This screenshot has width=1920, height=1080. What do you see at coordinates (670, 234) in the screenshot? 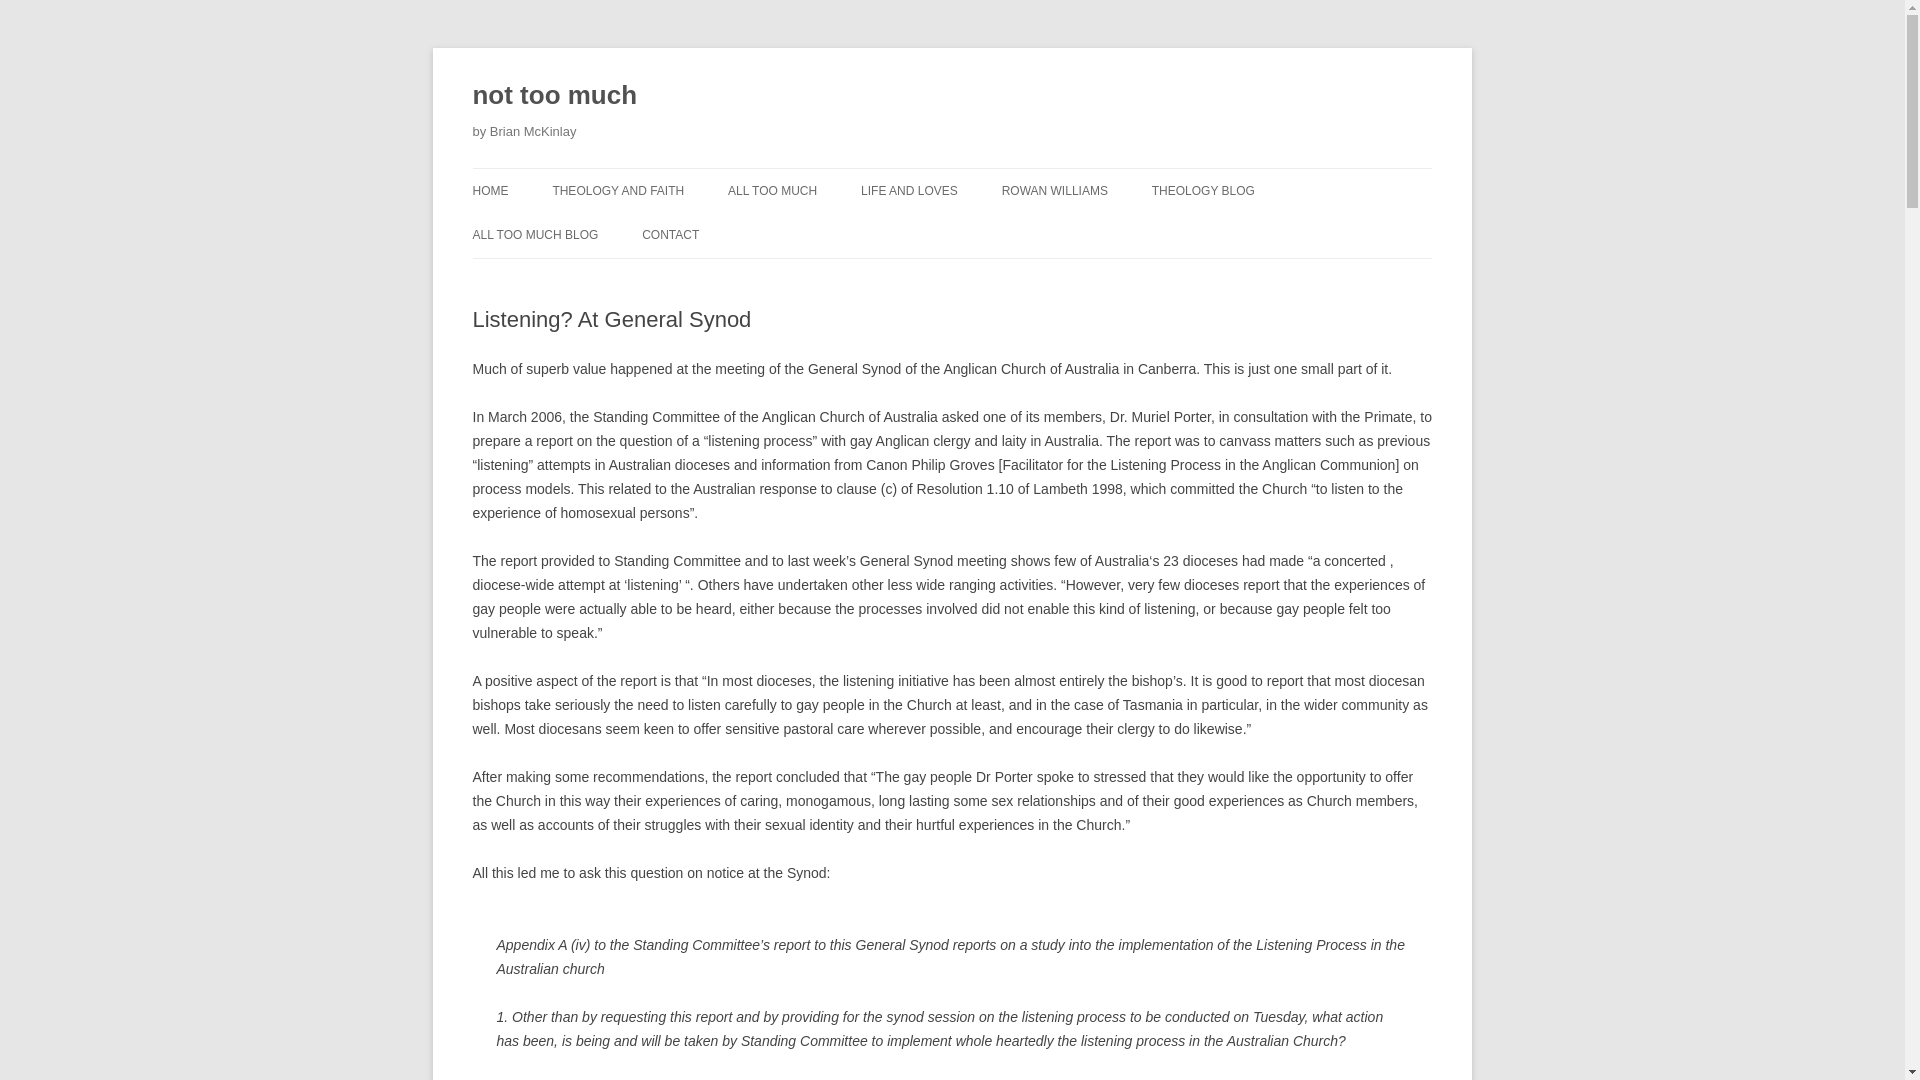
I see `CONTACT` at bounding box center [670, 234].